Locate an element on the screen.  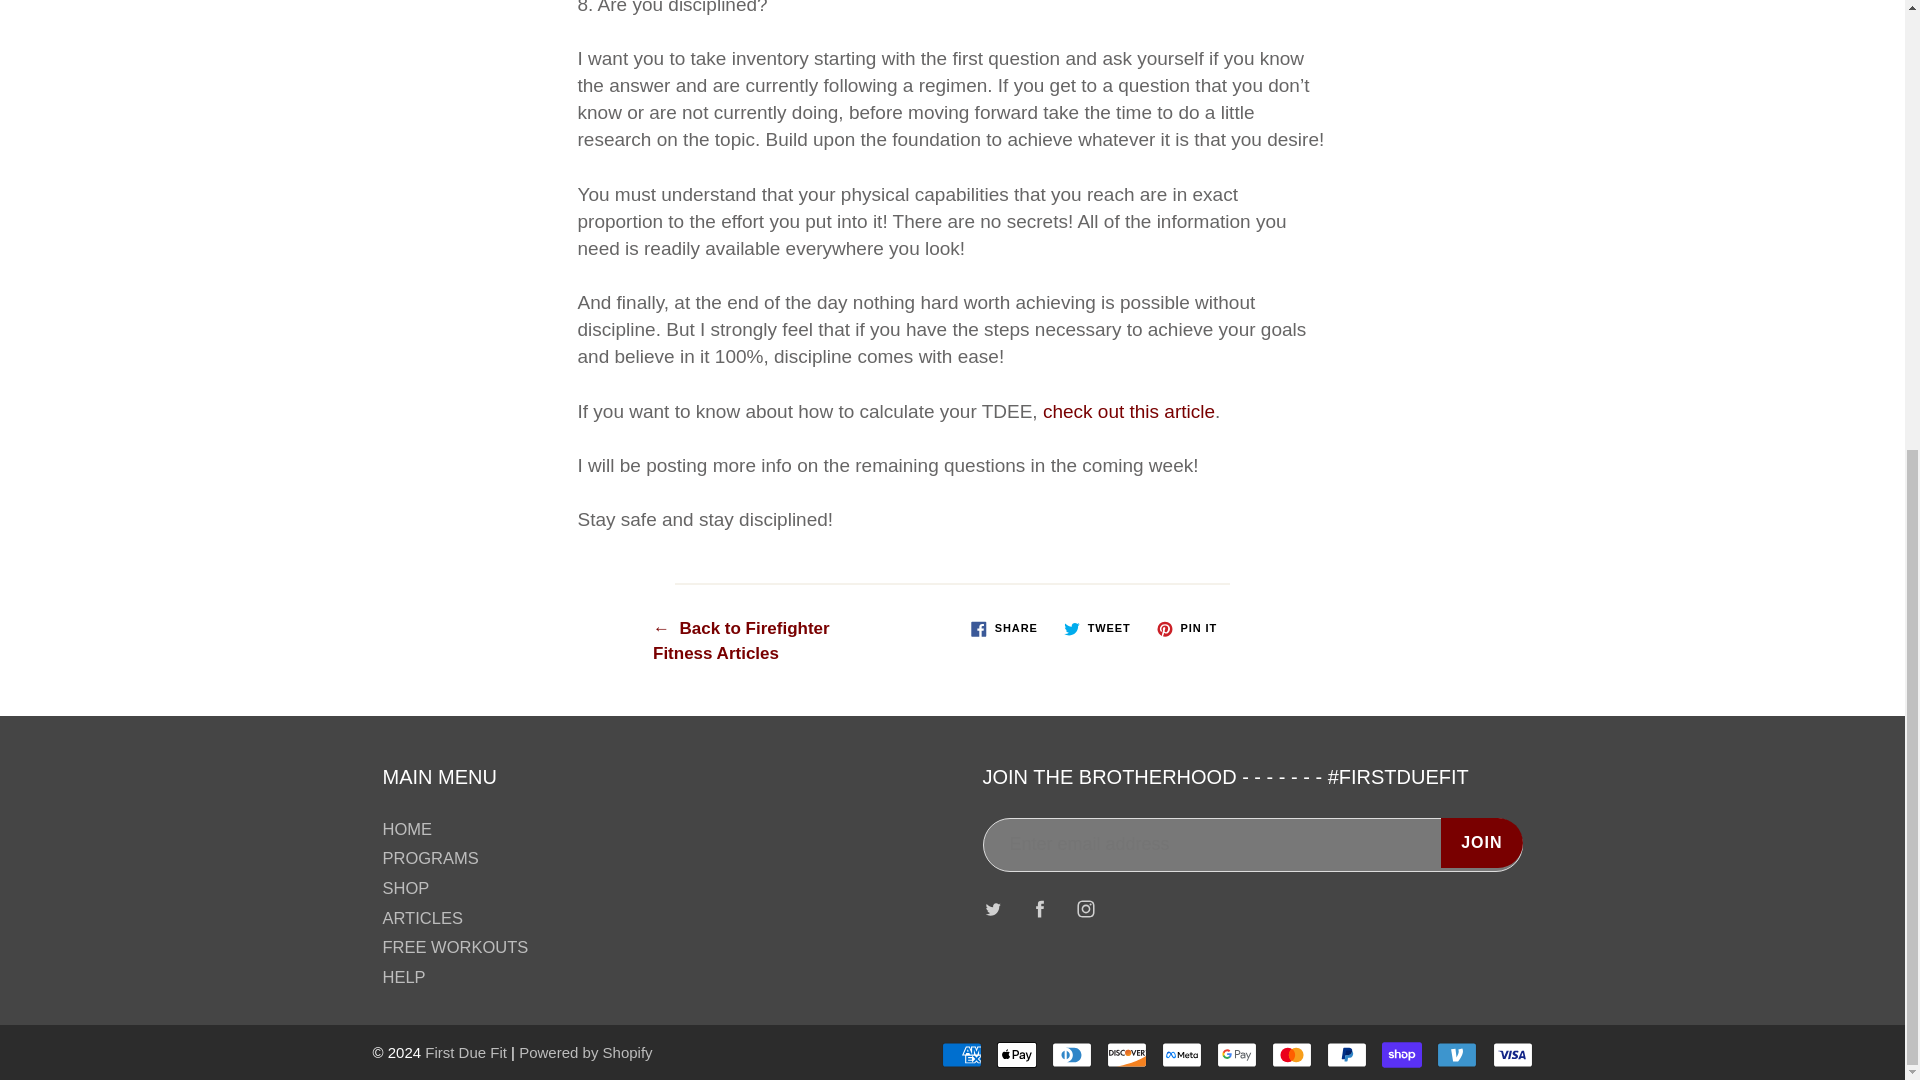
Tweet on Twitter is located at coordinates (1097, 628).